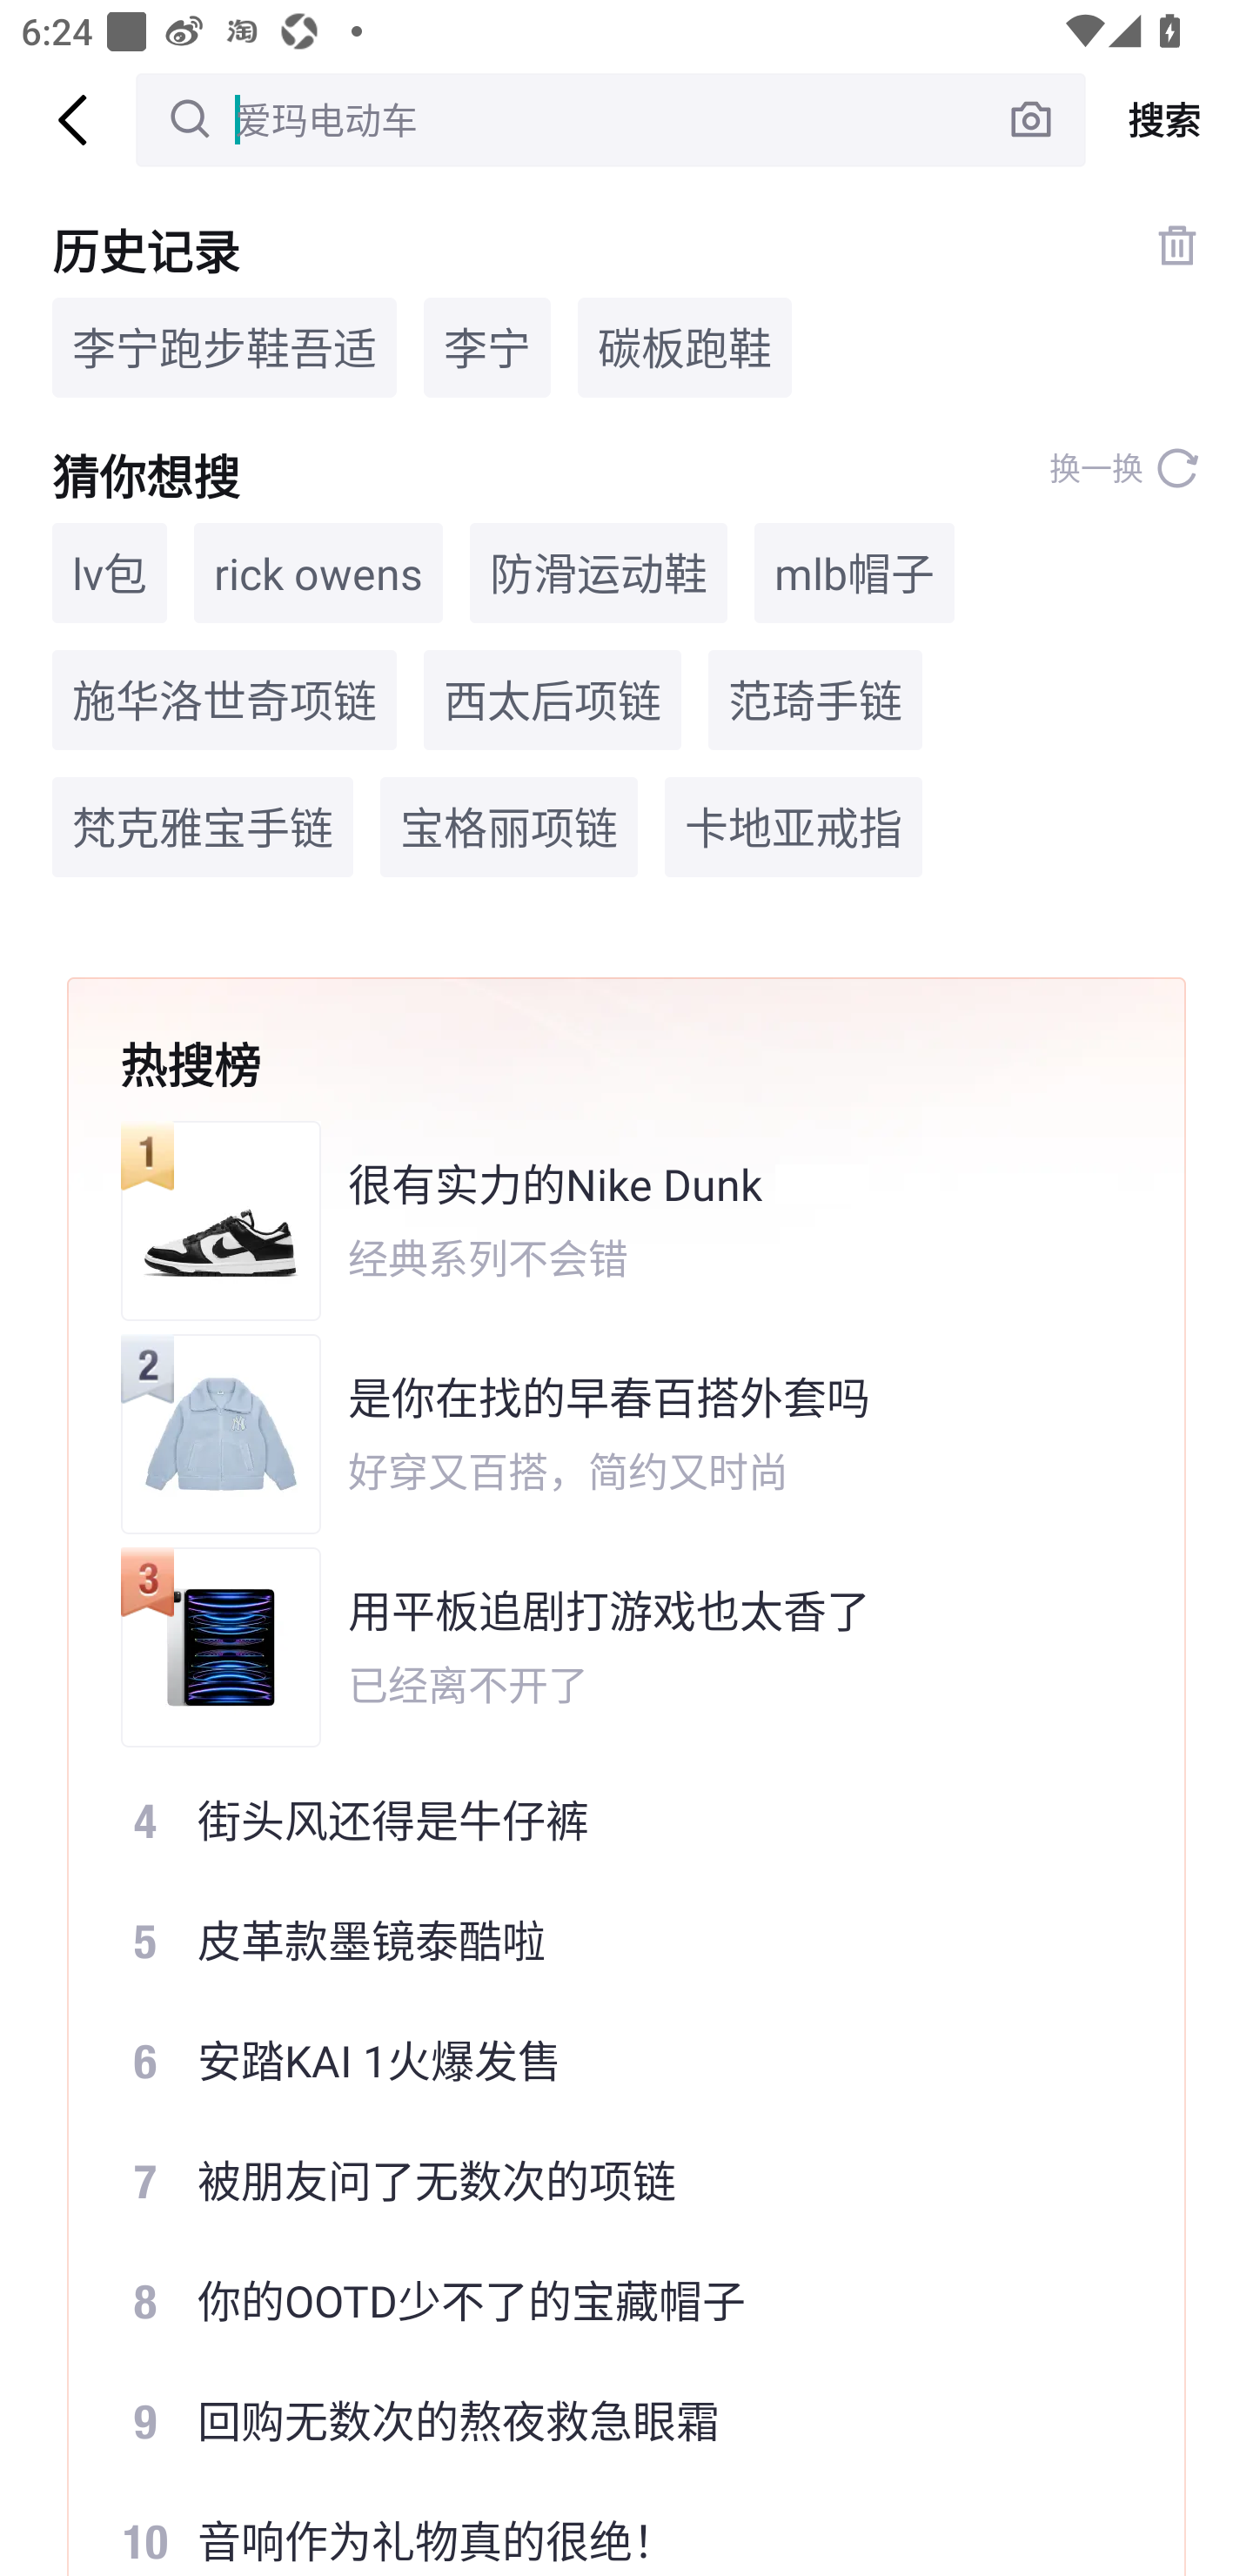  What do you see at coordinates (611, 119) in the screenshot?
I see `爱玛电动车` at bounding box center [611, 119].